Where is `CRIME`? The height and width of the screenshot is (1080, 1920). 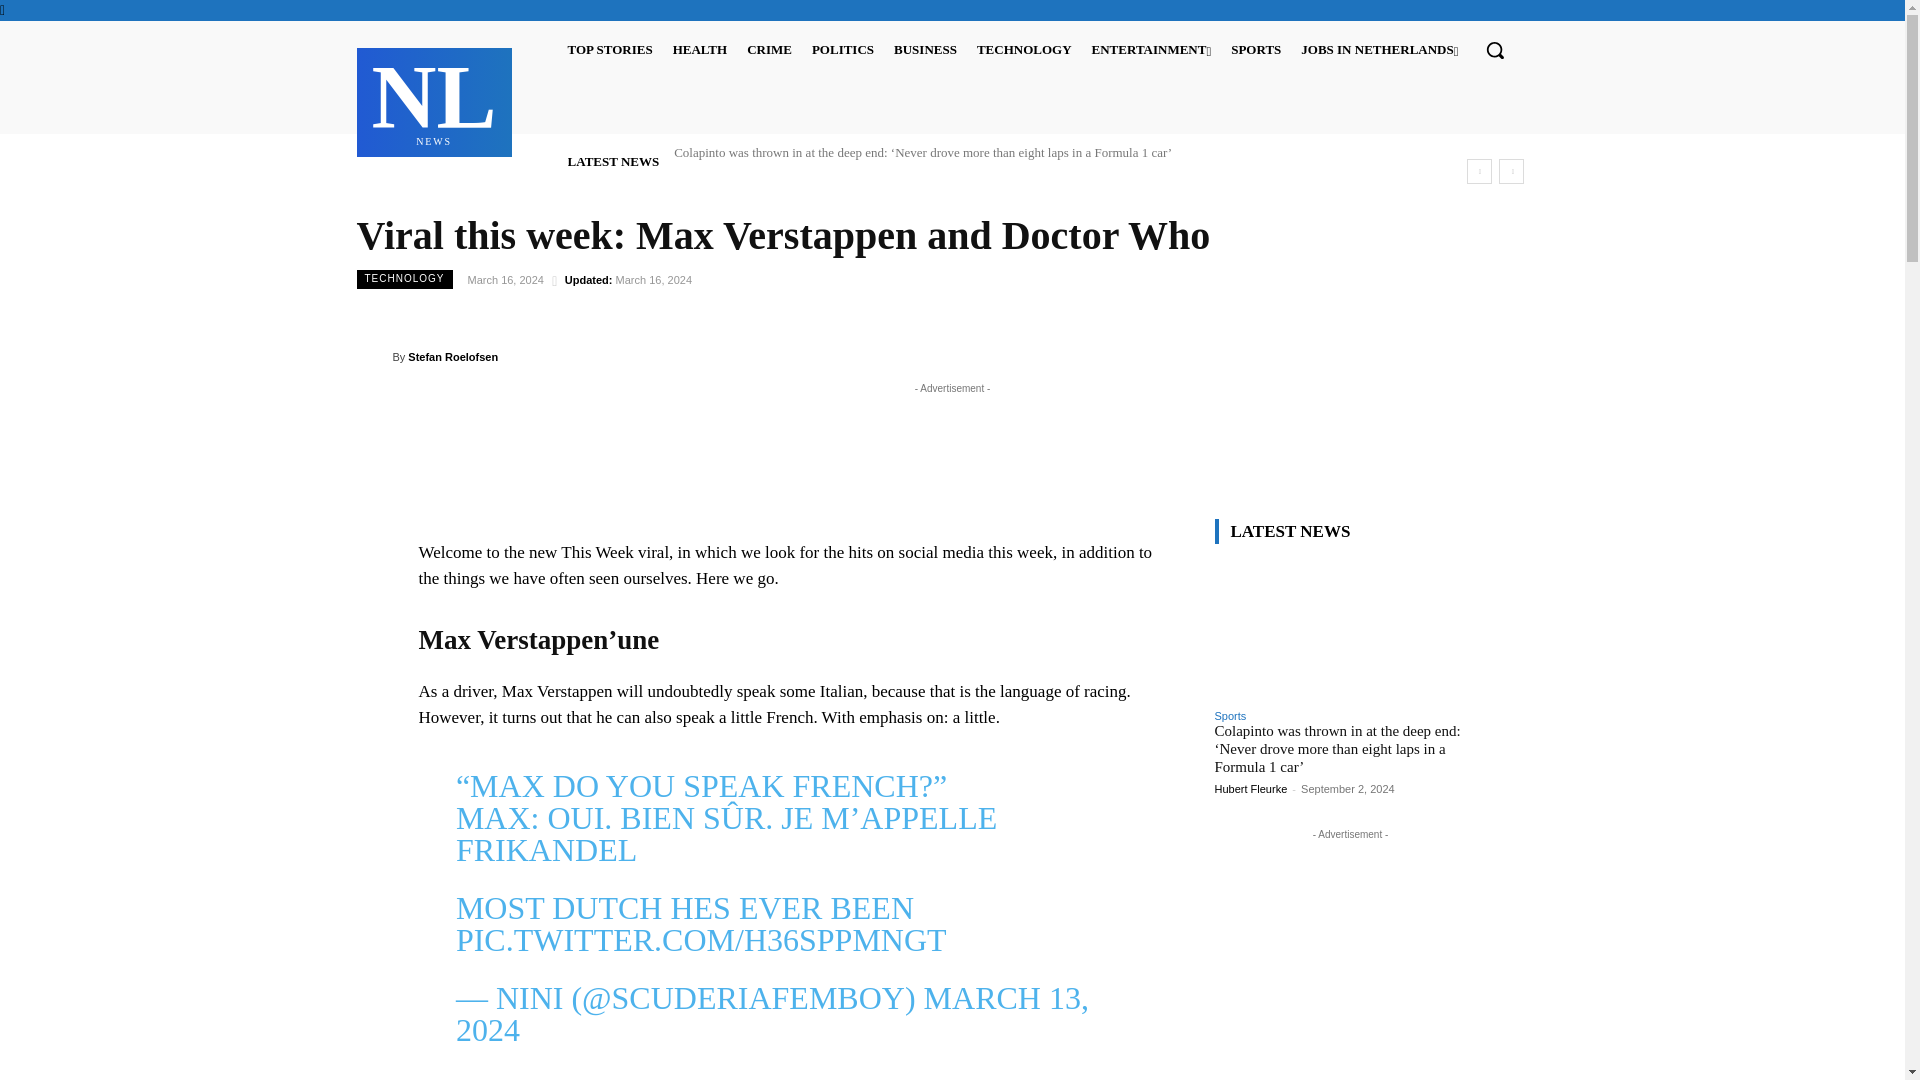 CRIME is located at coordinates (770, 48).